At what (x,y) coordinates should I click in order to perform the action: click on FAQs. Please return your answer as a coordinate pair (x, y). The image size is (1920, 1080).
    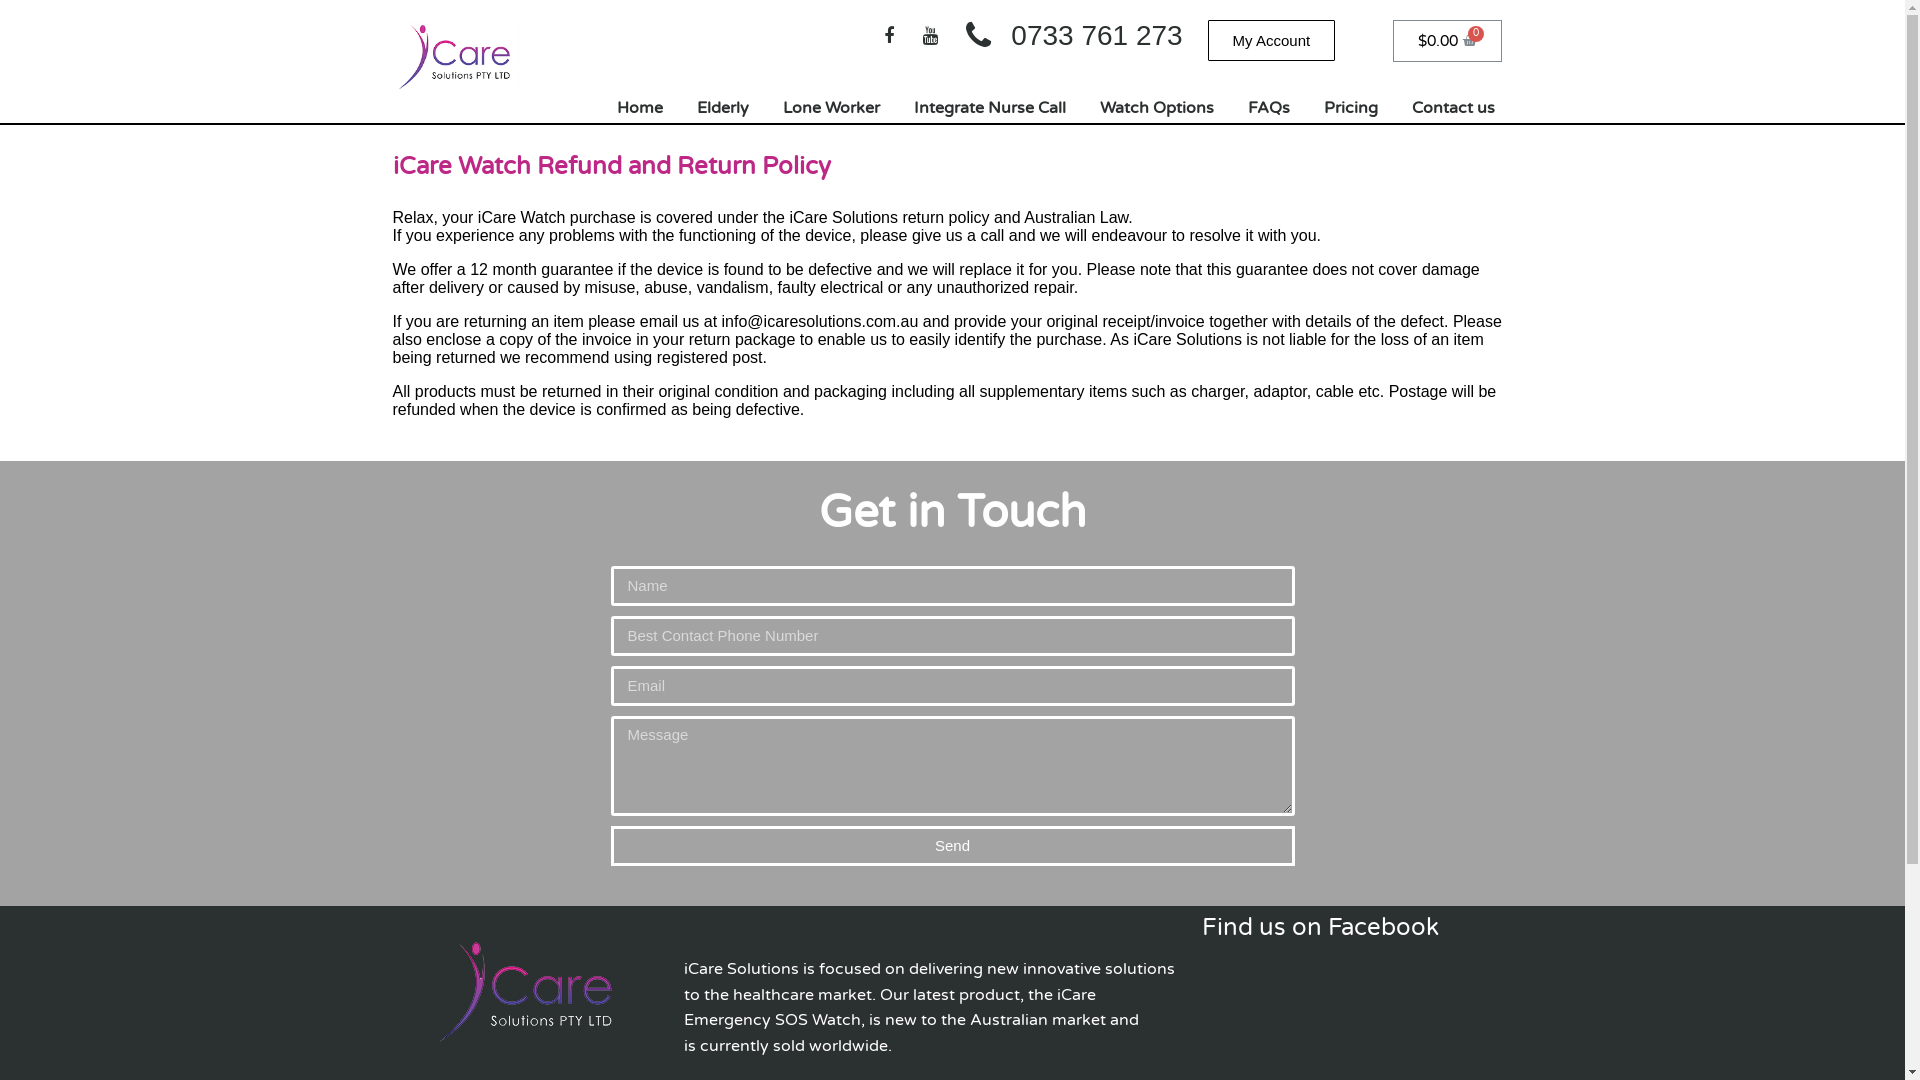
    Looking at the image, I should click on (1269, 108).